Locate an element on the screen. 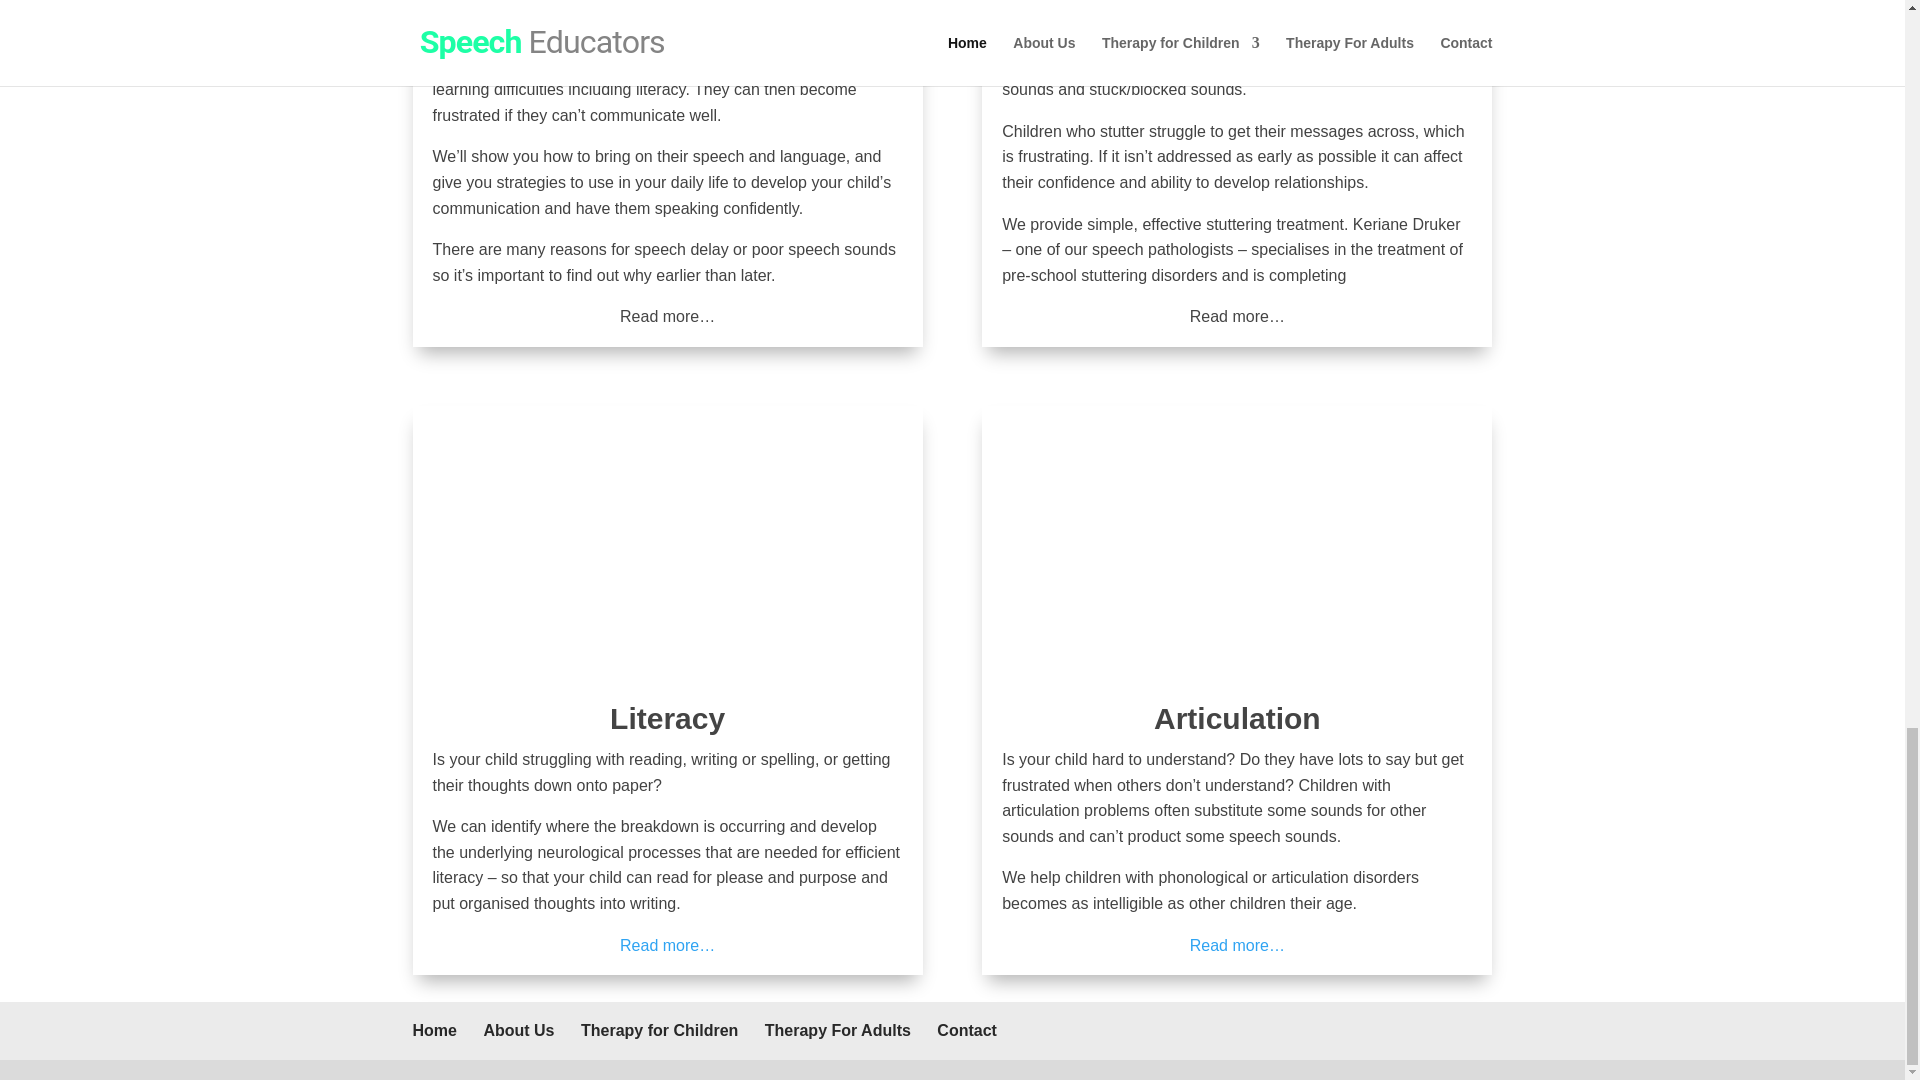 This screenshot has width=1920, height=1080. Contact is located at coordinates (966, 1030).